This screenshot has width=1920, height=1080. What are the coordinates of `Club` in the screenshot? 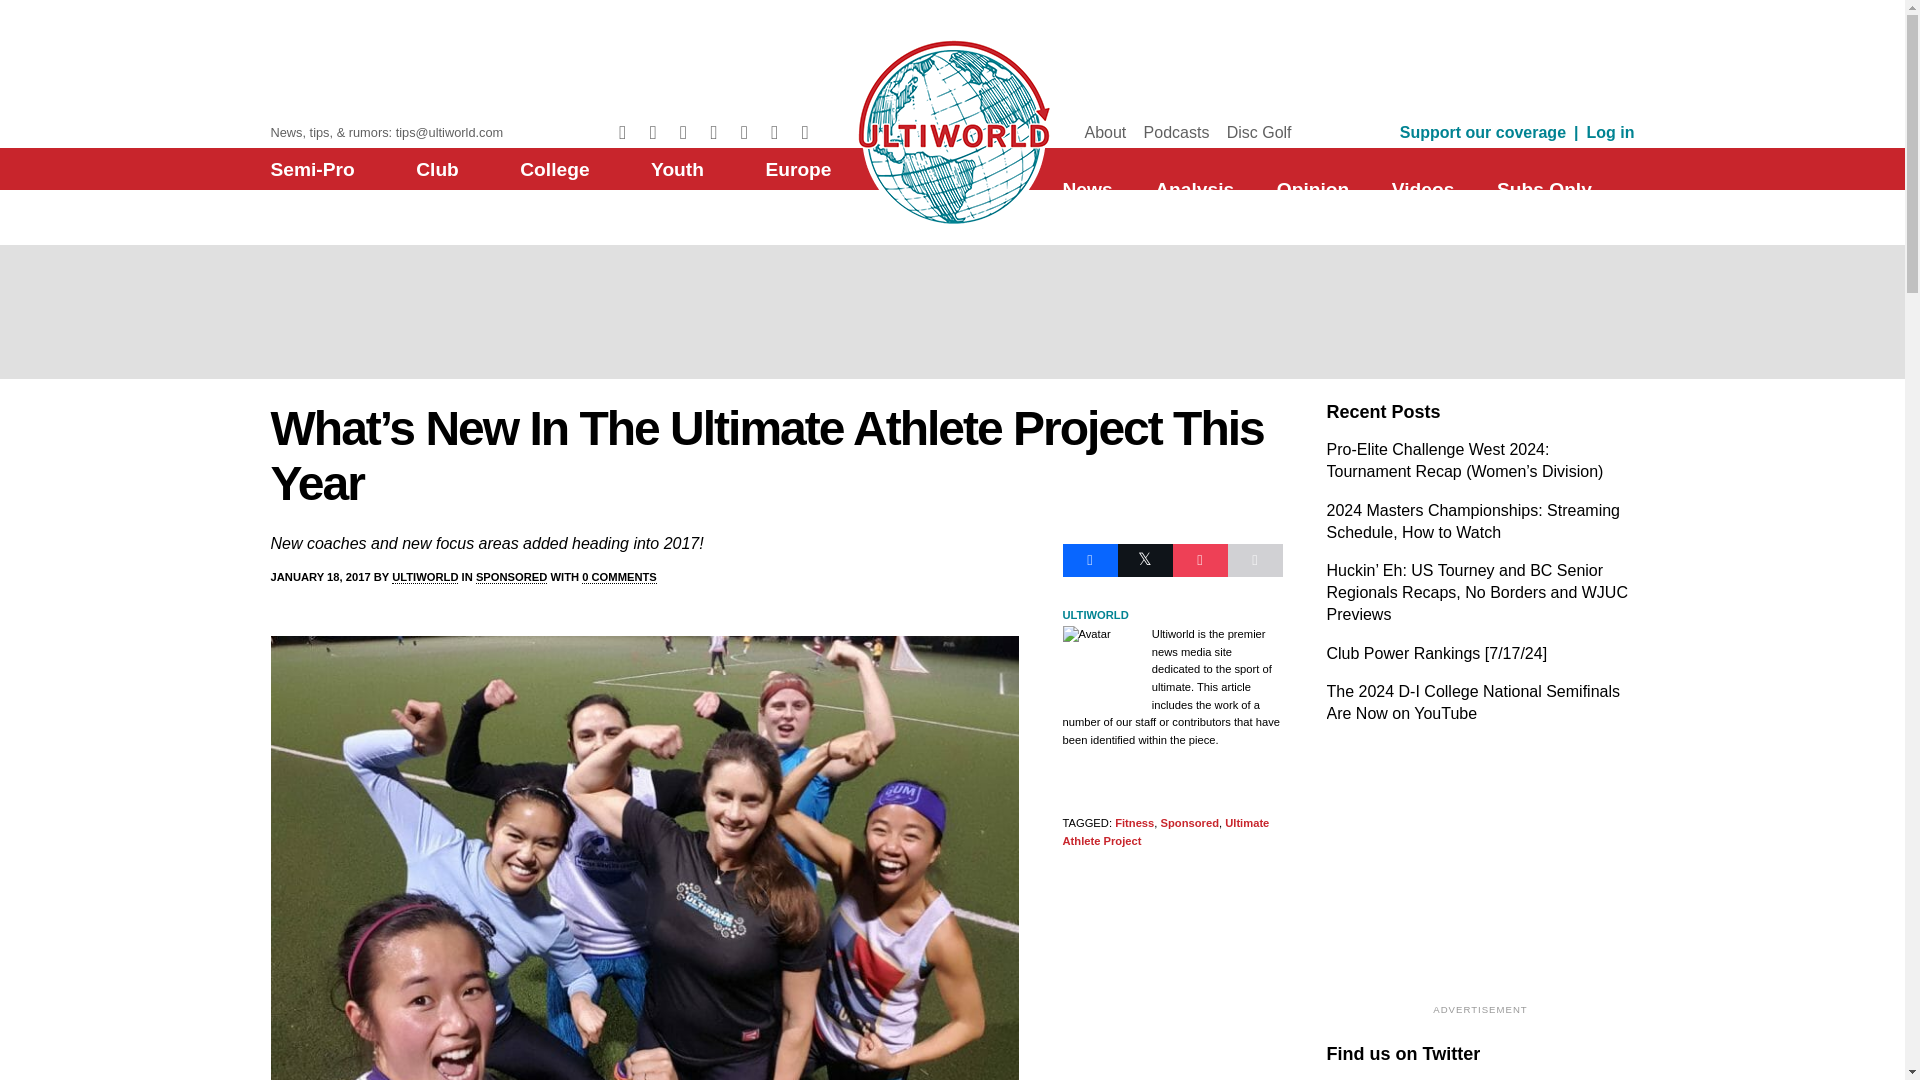 It's located at (437, 169).